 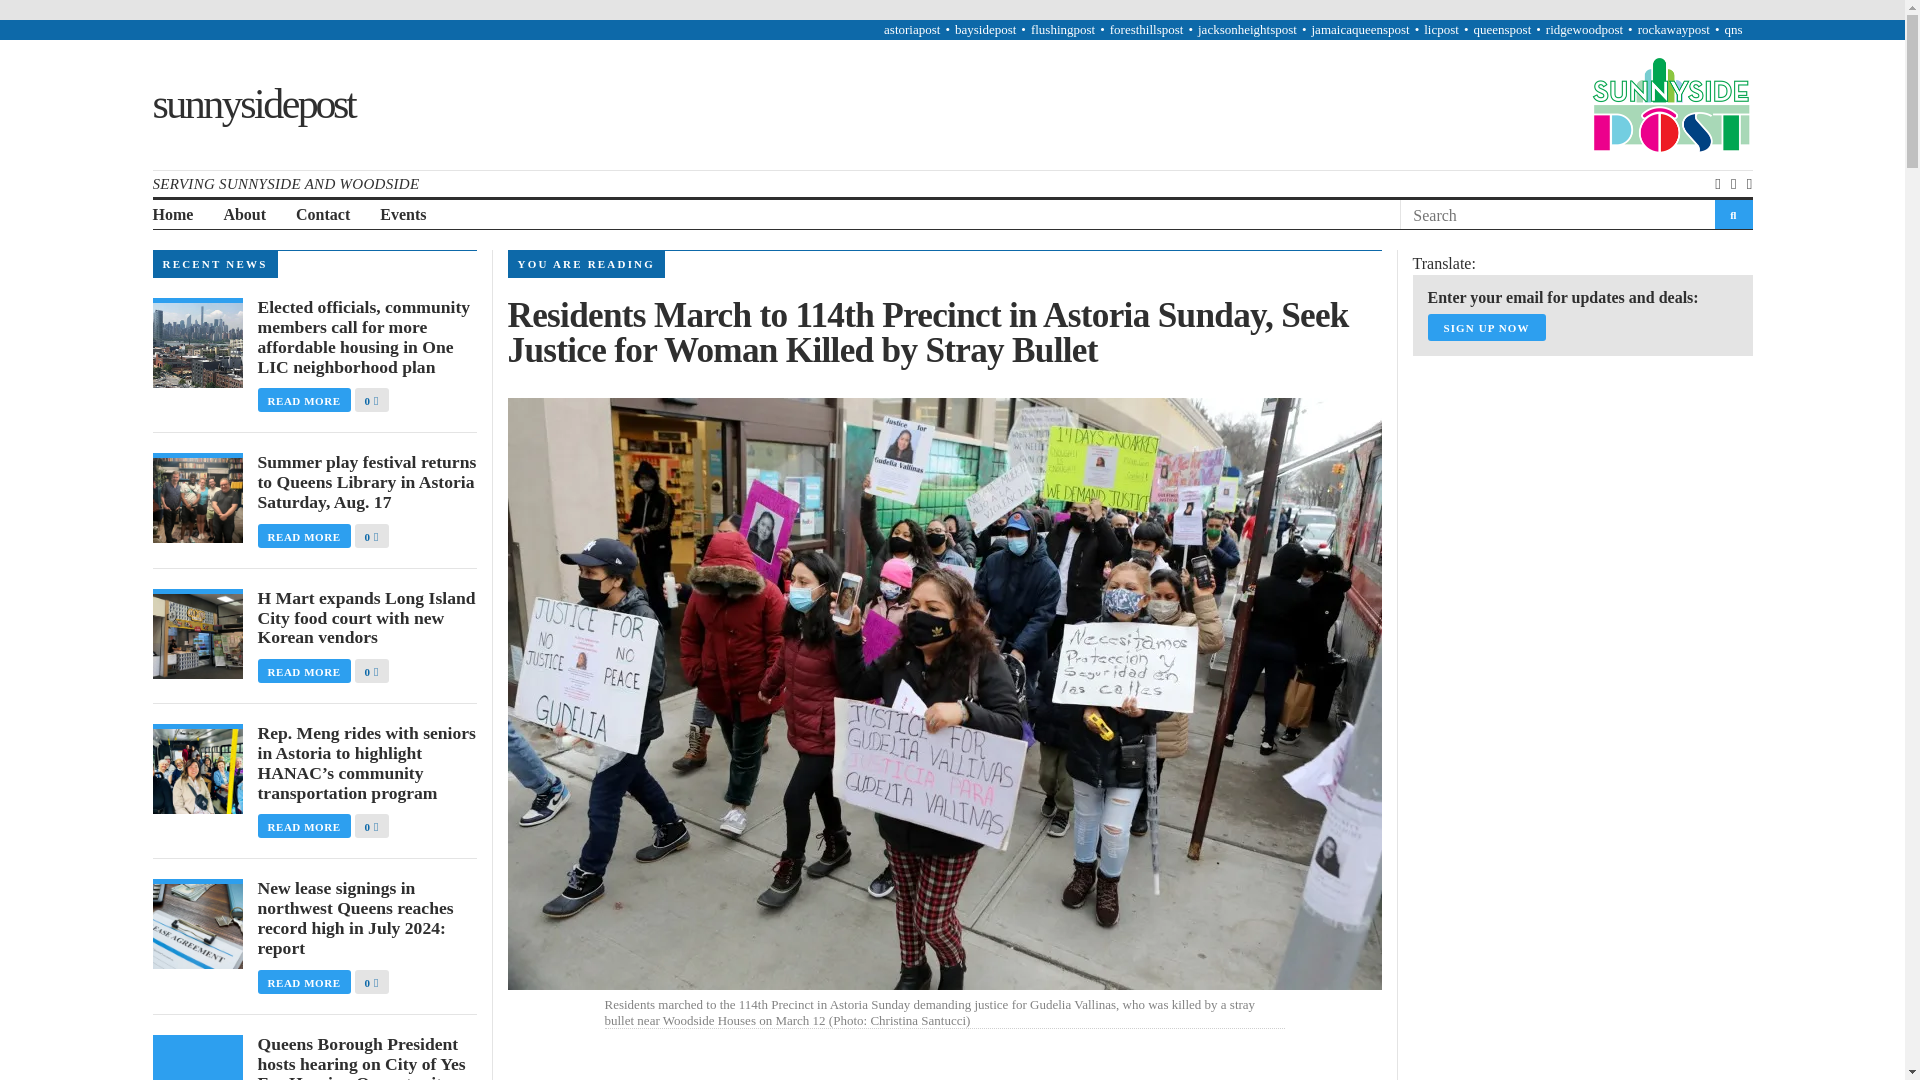 What do you see at coordinates (244, 215) in the screenshot?
I see `About` at bounding box center [244, 215].